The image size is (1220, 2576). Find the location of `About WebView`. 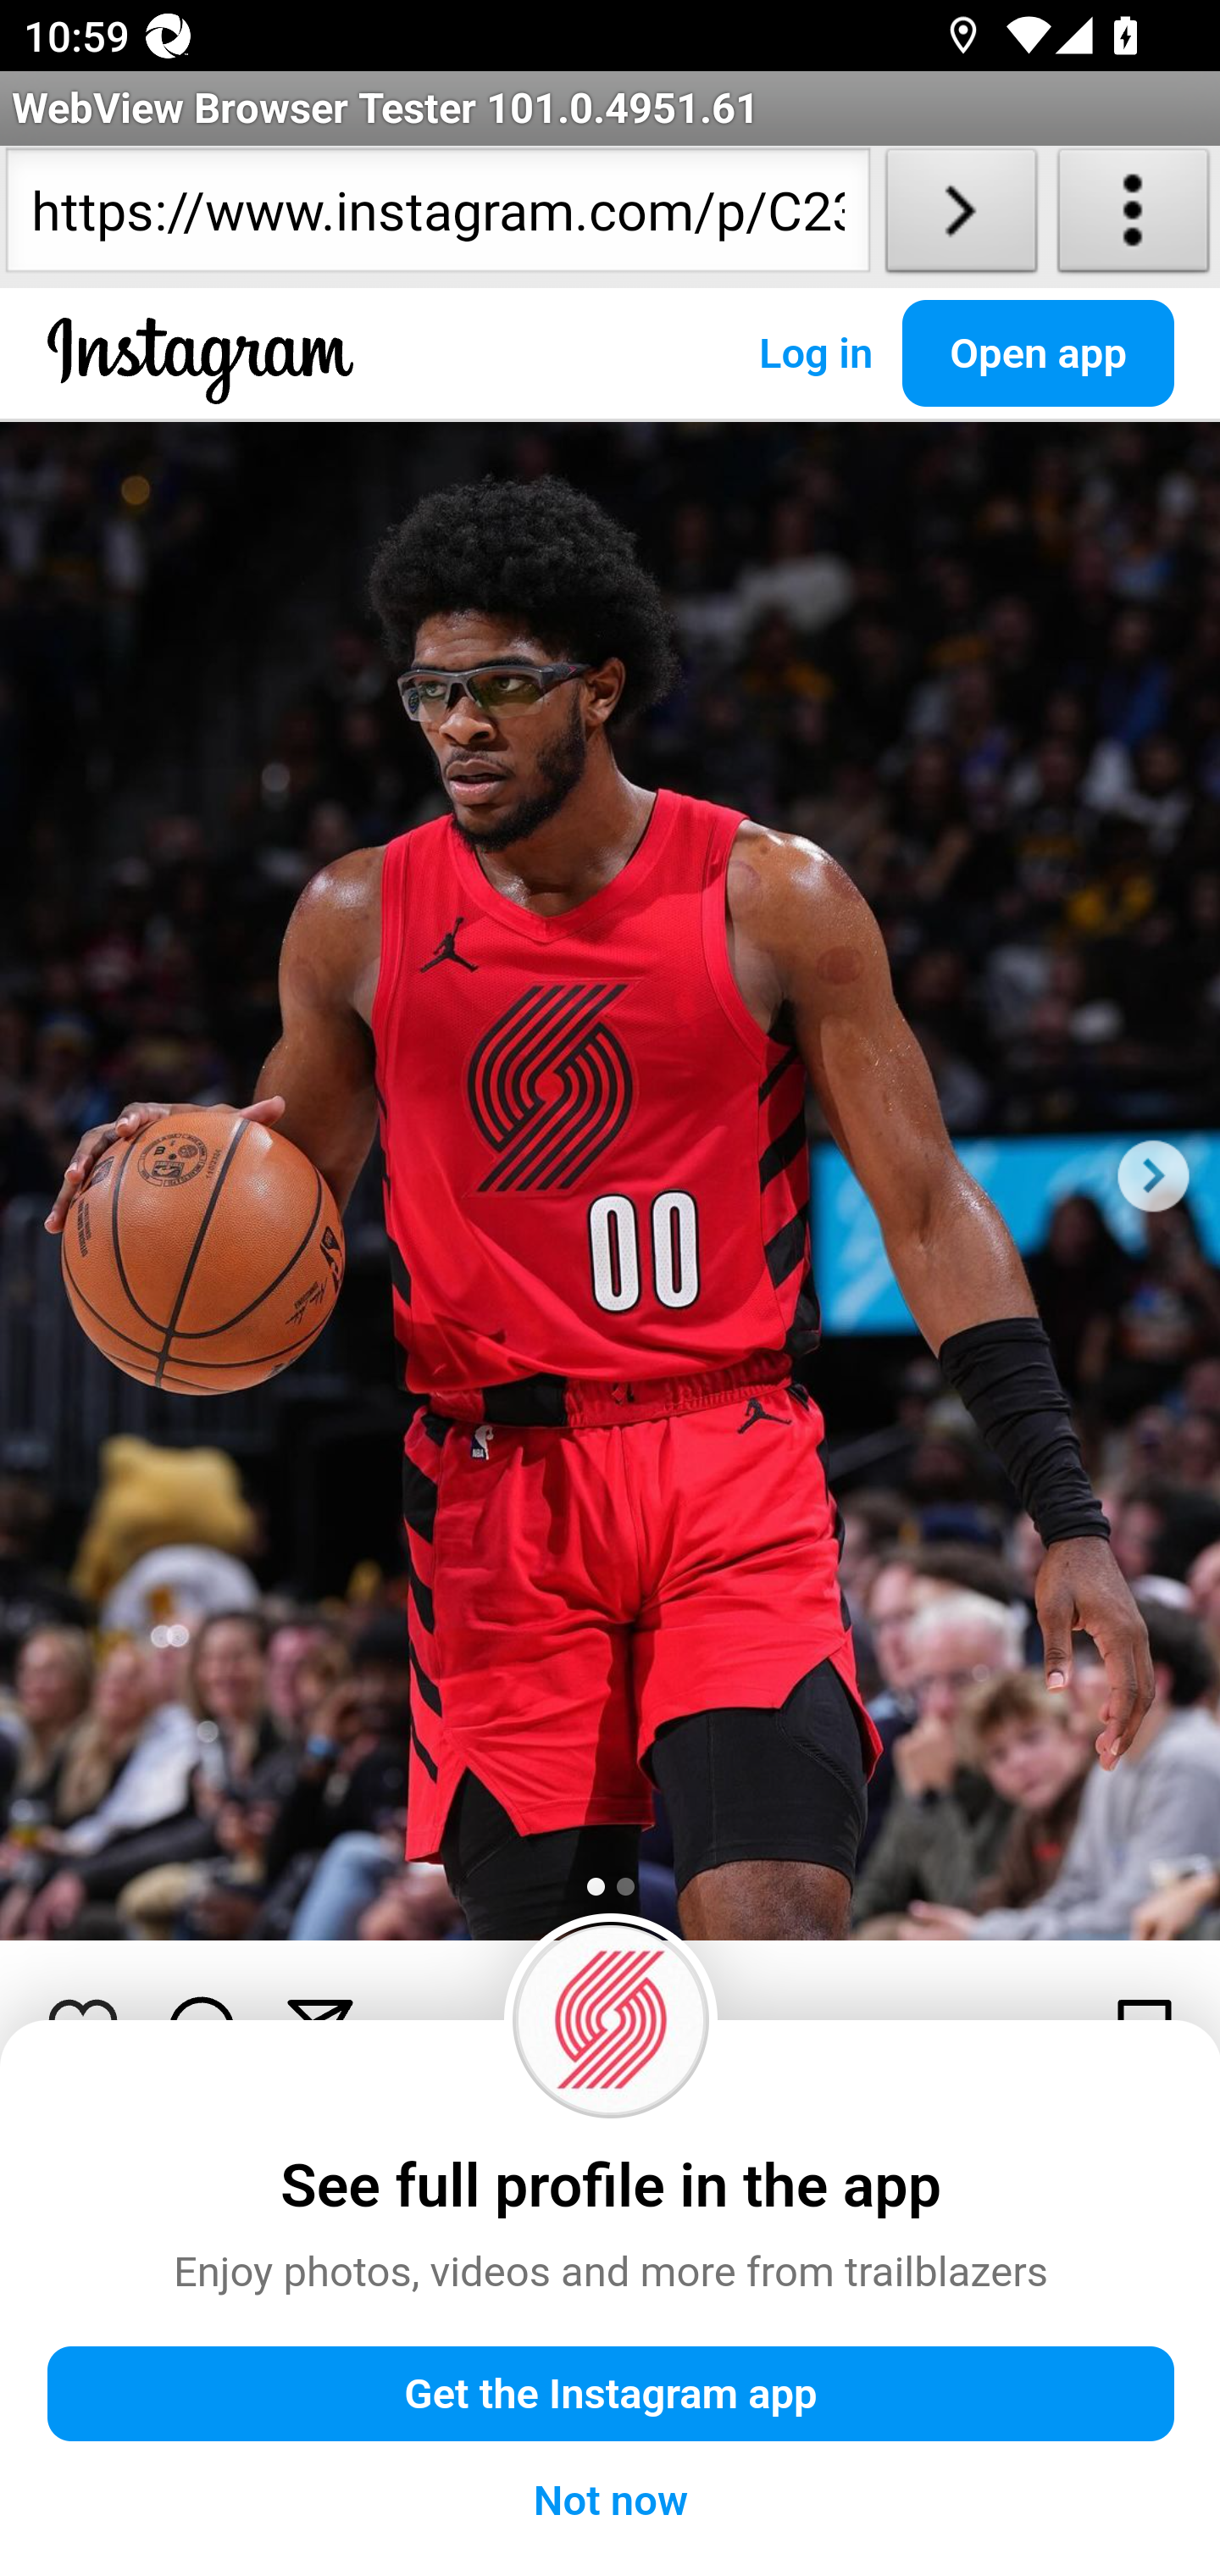

About WebView is located at coordinates (1134, 217).